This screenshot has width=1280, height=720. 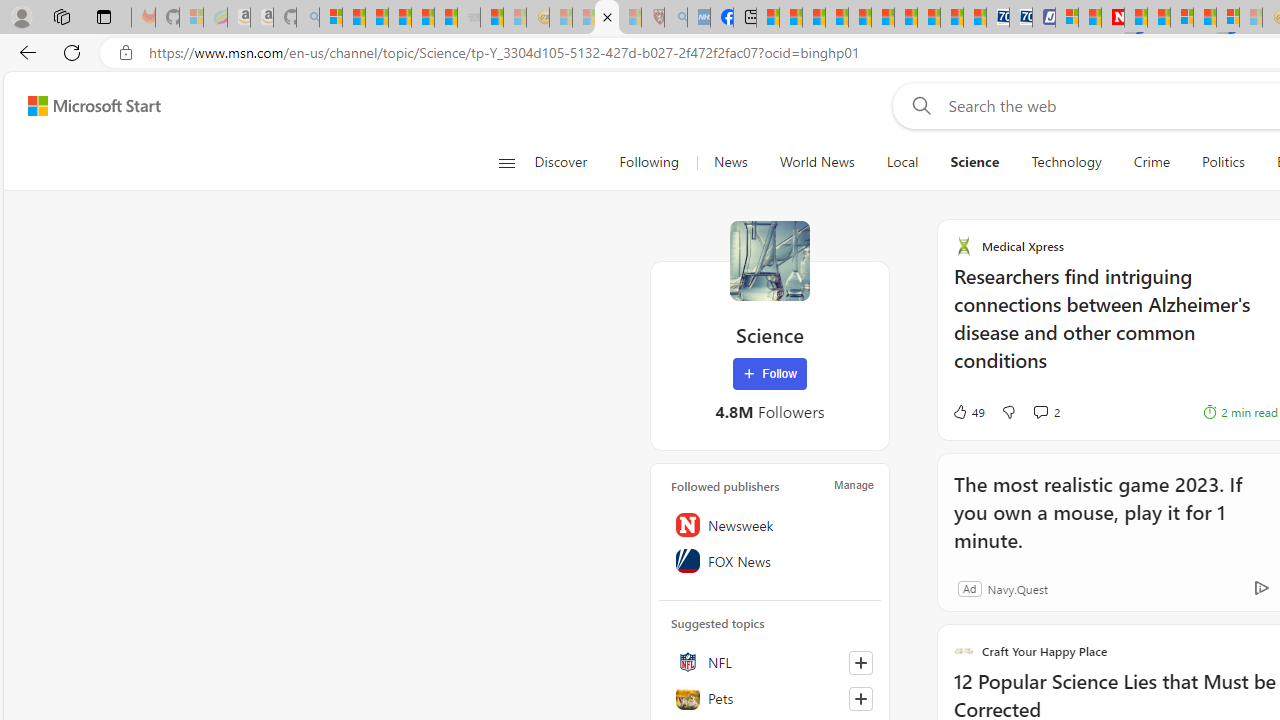 What do you see at coordinates (1112, 18) in the screenshot?
I see `Latest Politics News & Archive | Newsweek.com` at bounding box center [1112, 18].